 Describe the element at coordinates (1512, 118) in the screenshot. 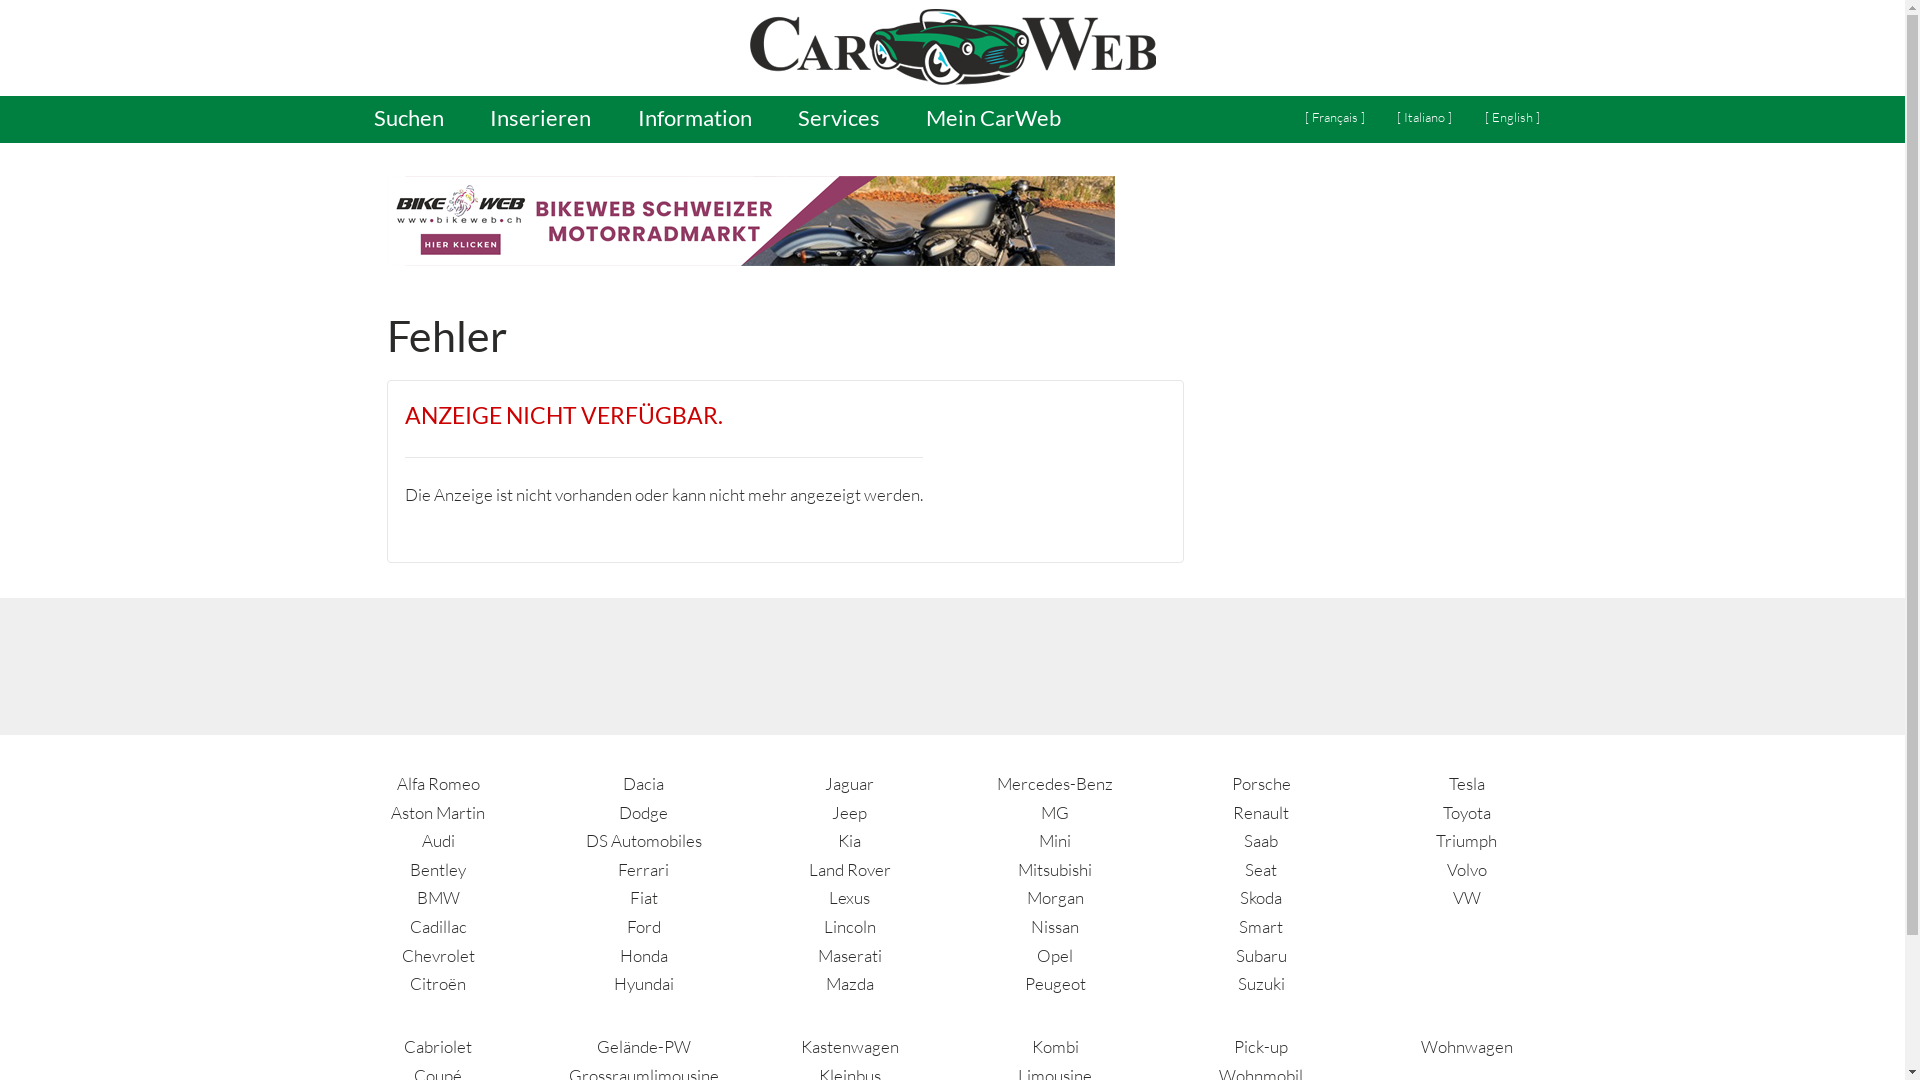

I see `[ English ]` at that location.